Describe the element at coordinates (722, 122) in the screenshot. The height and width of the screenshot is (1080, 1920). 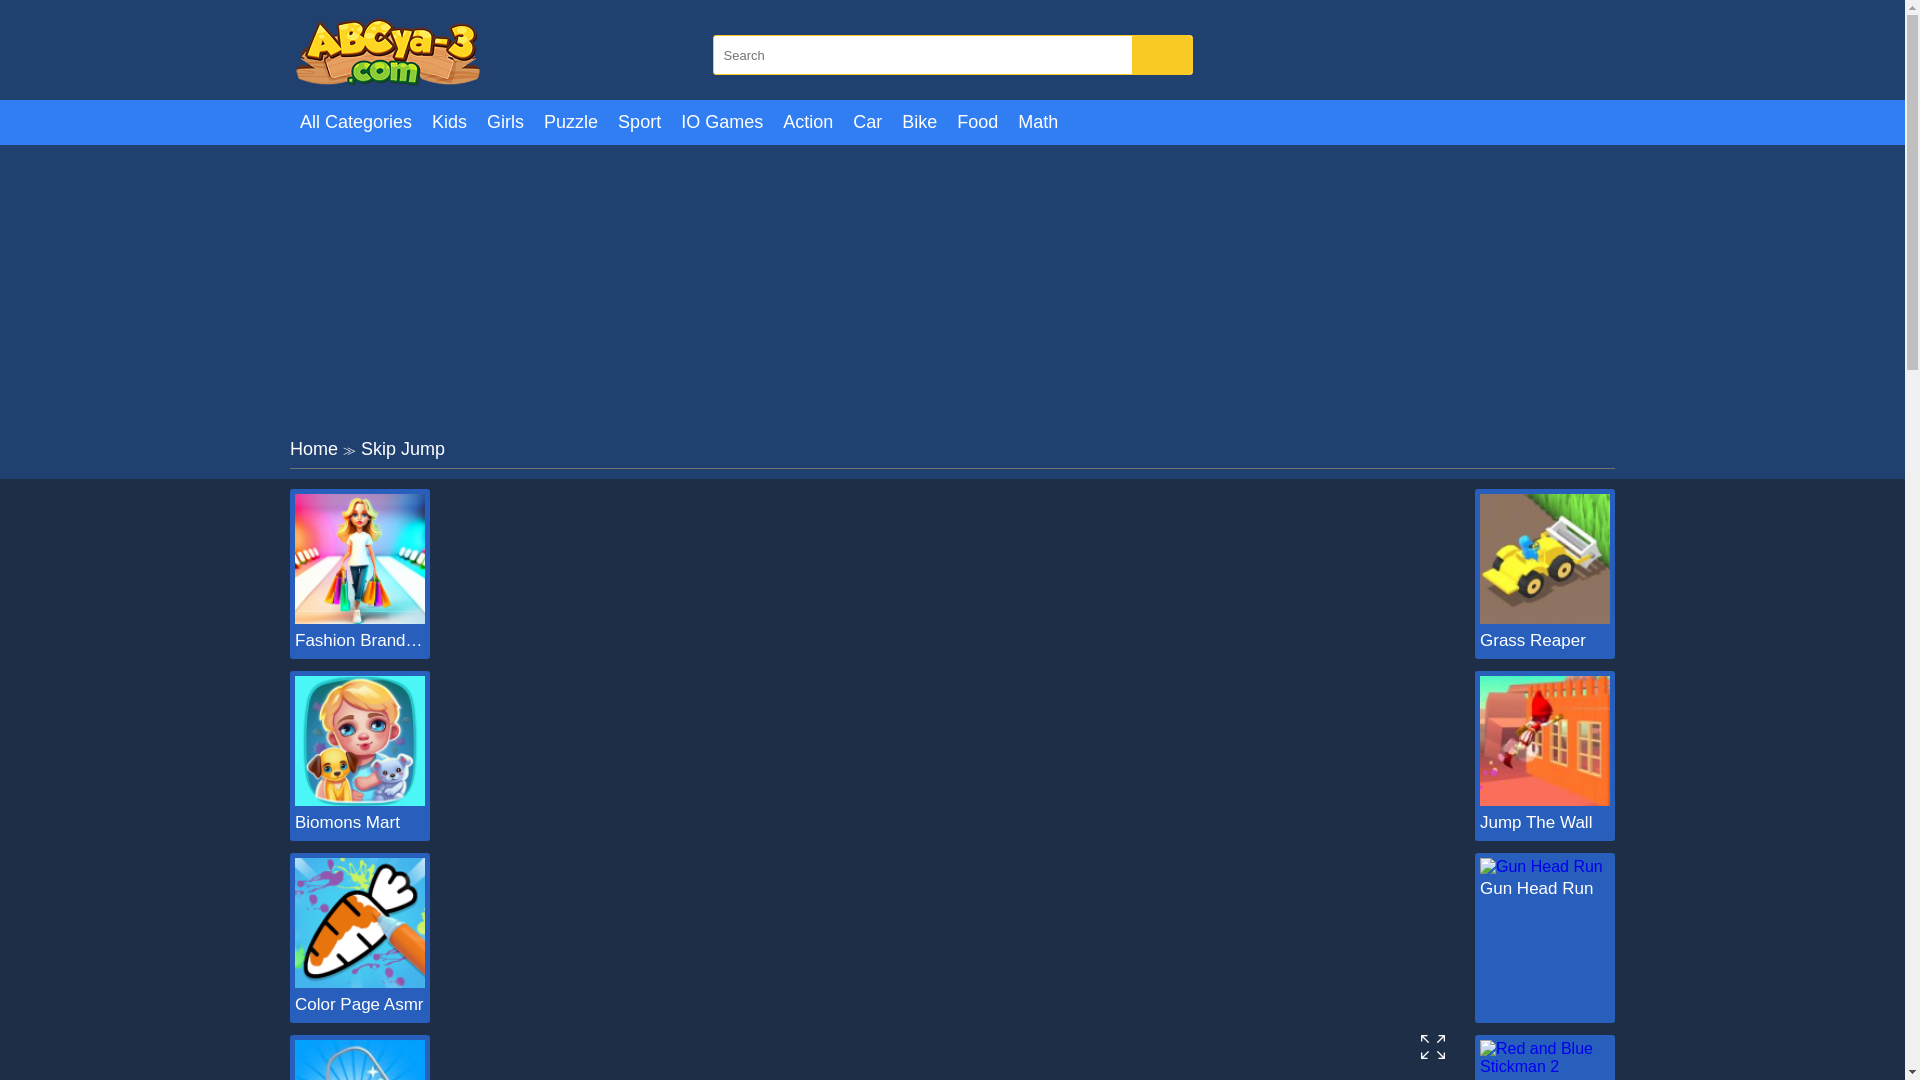
I see `IO Games` at that location.